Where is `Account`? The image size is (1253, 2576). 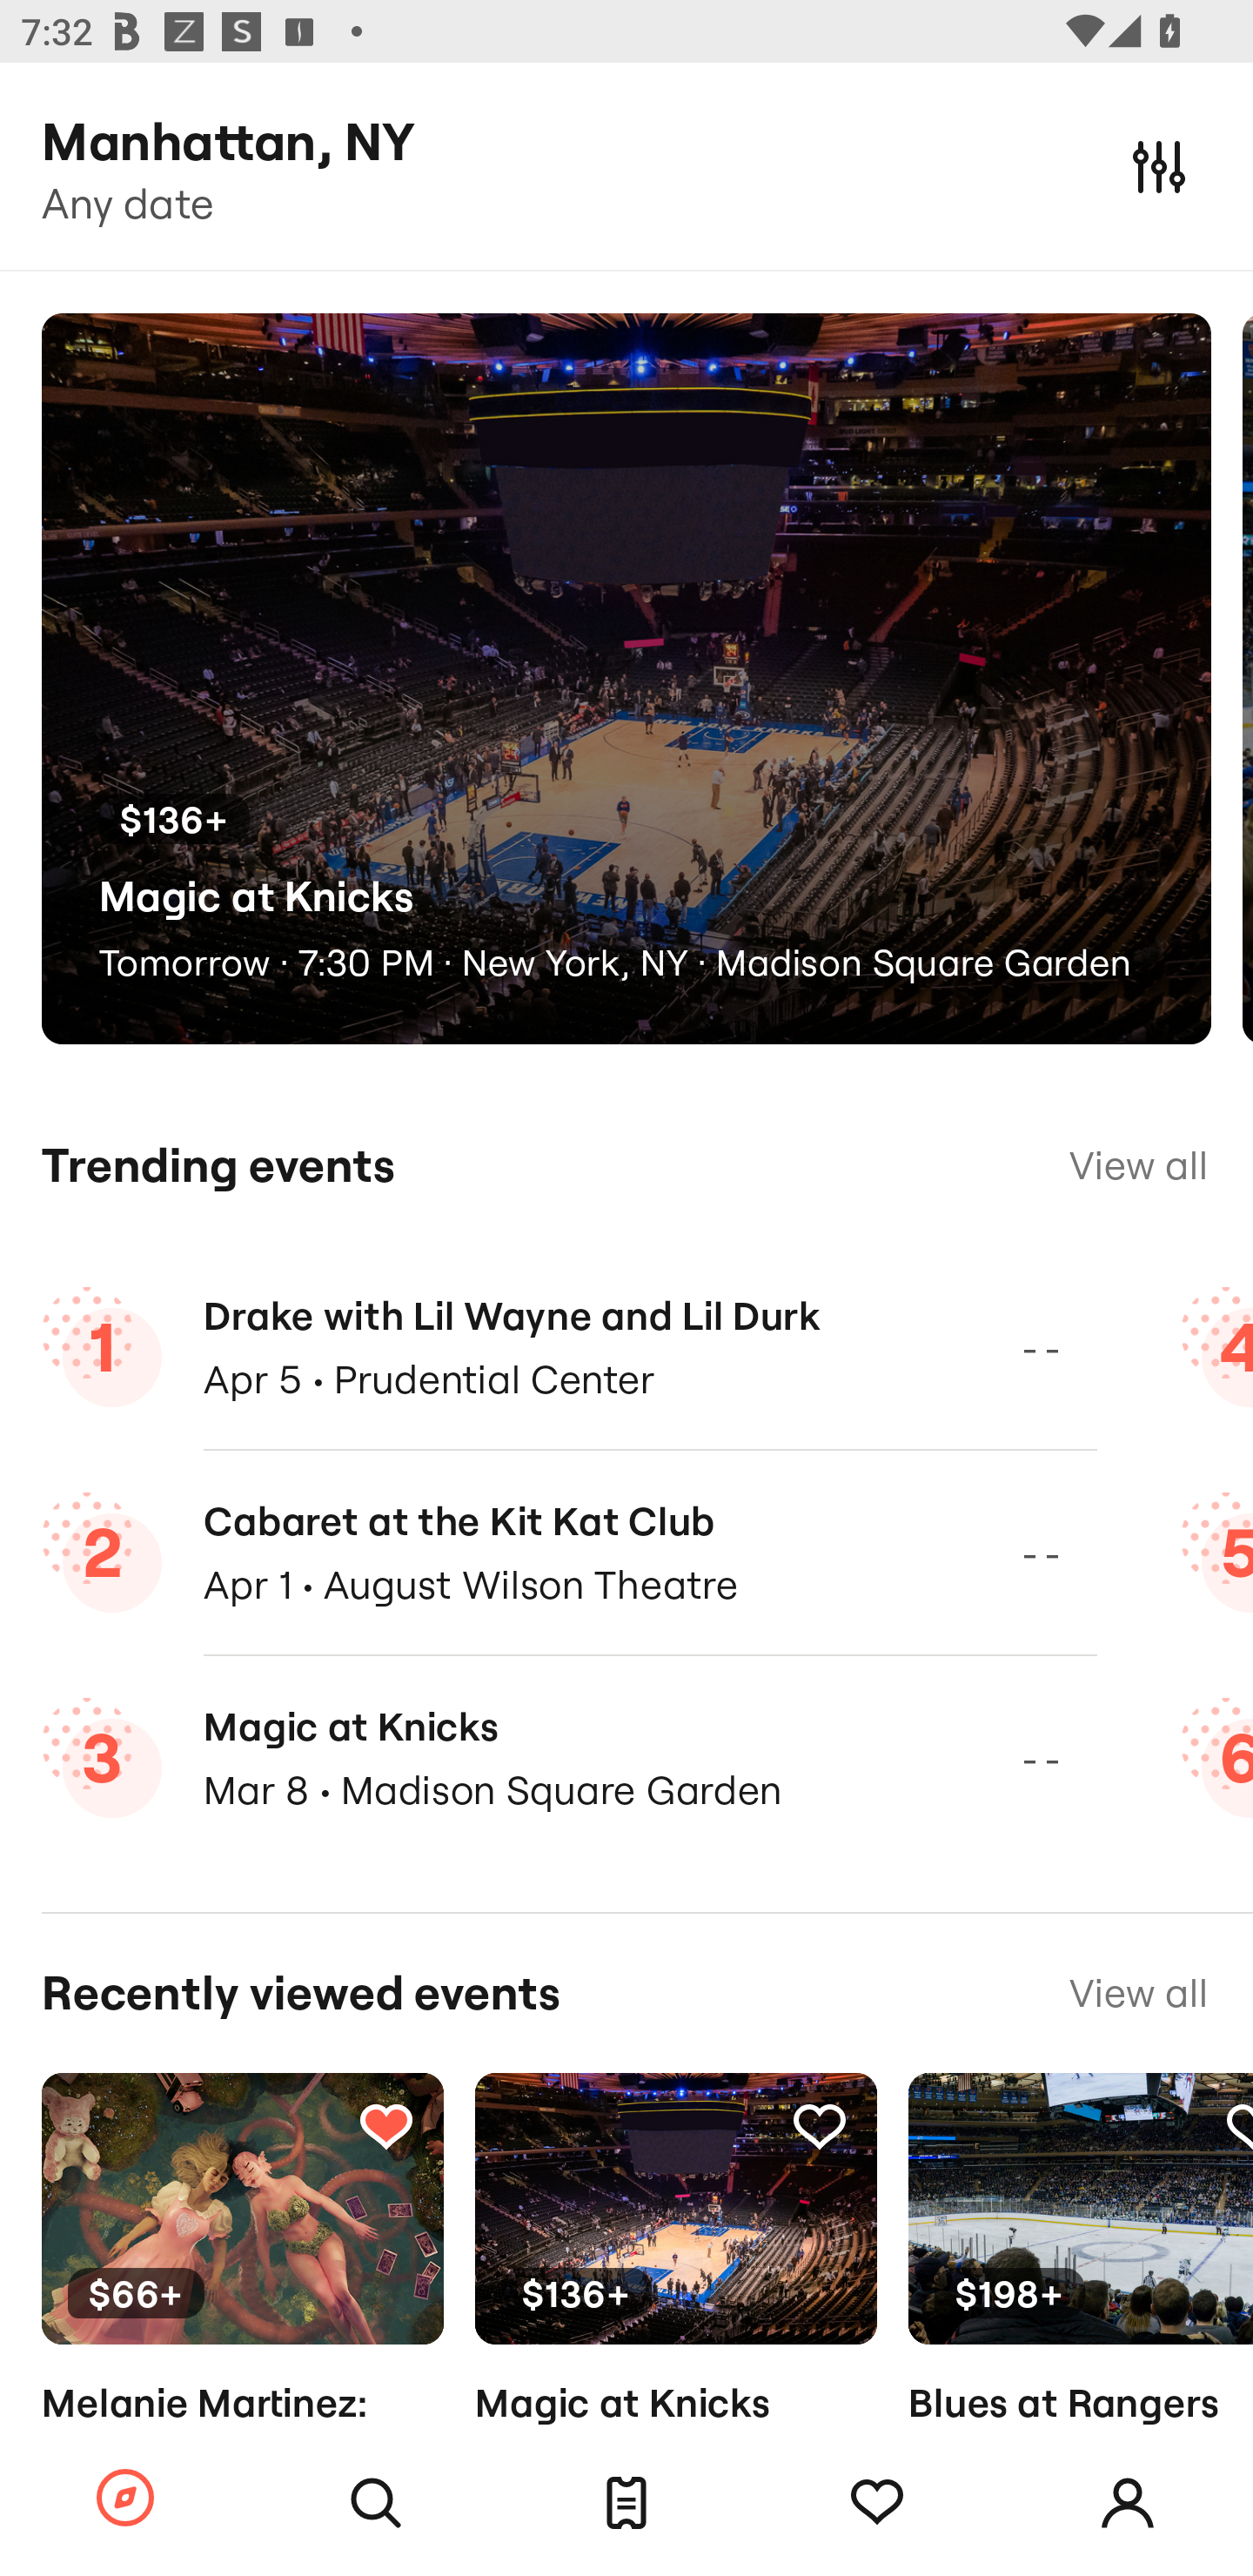
Account is located at coordinates (1128, 2503).